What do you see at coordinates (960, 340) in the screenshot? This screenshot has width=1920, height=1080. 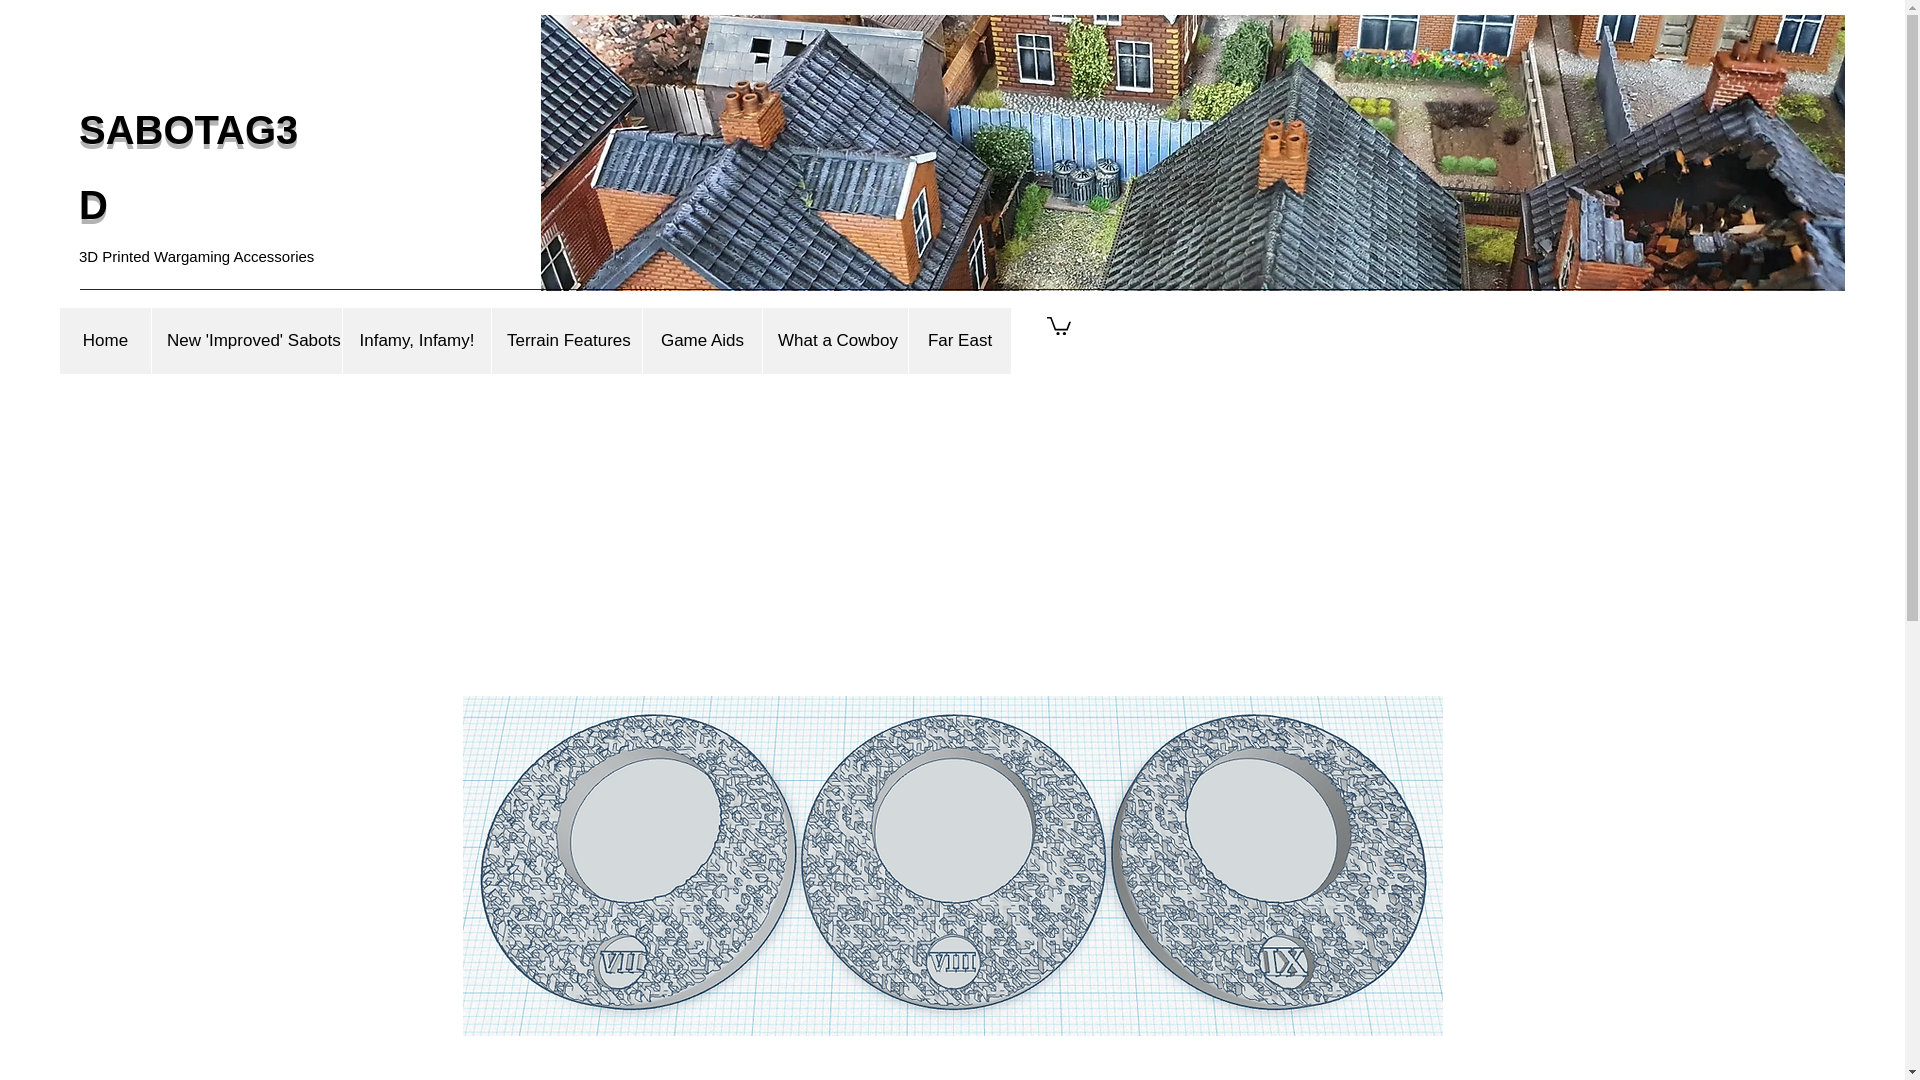 I see `Far East` at bounding box center [960, 340].